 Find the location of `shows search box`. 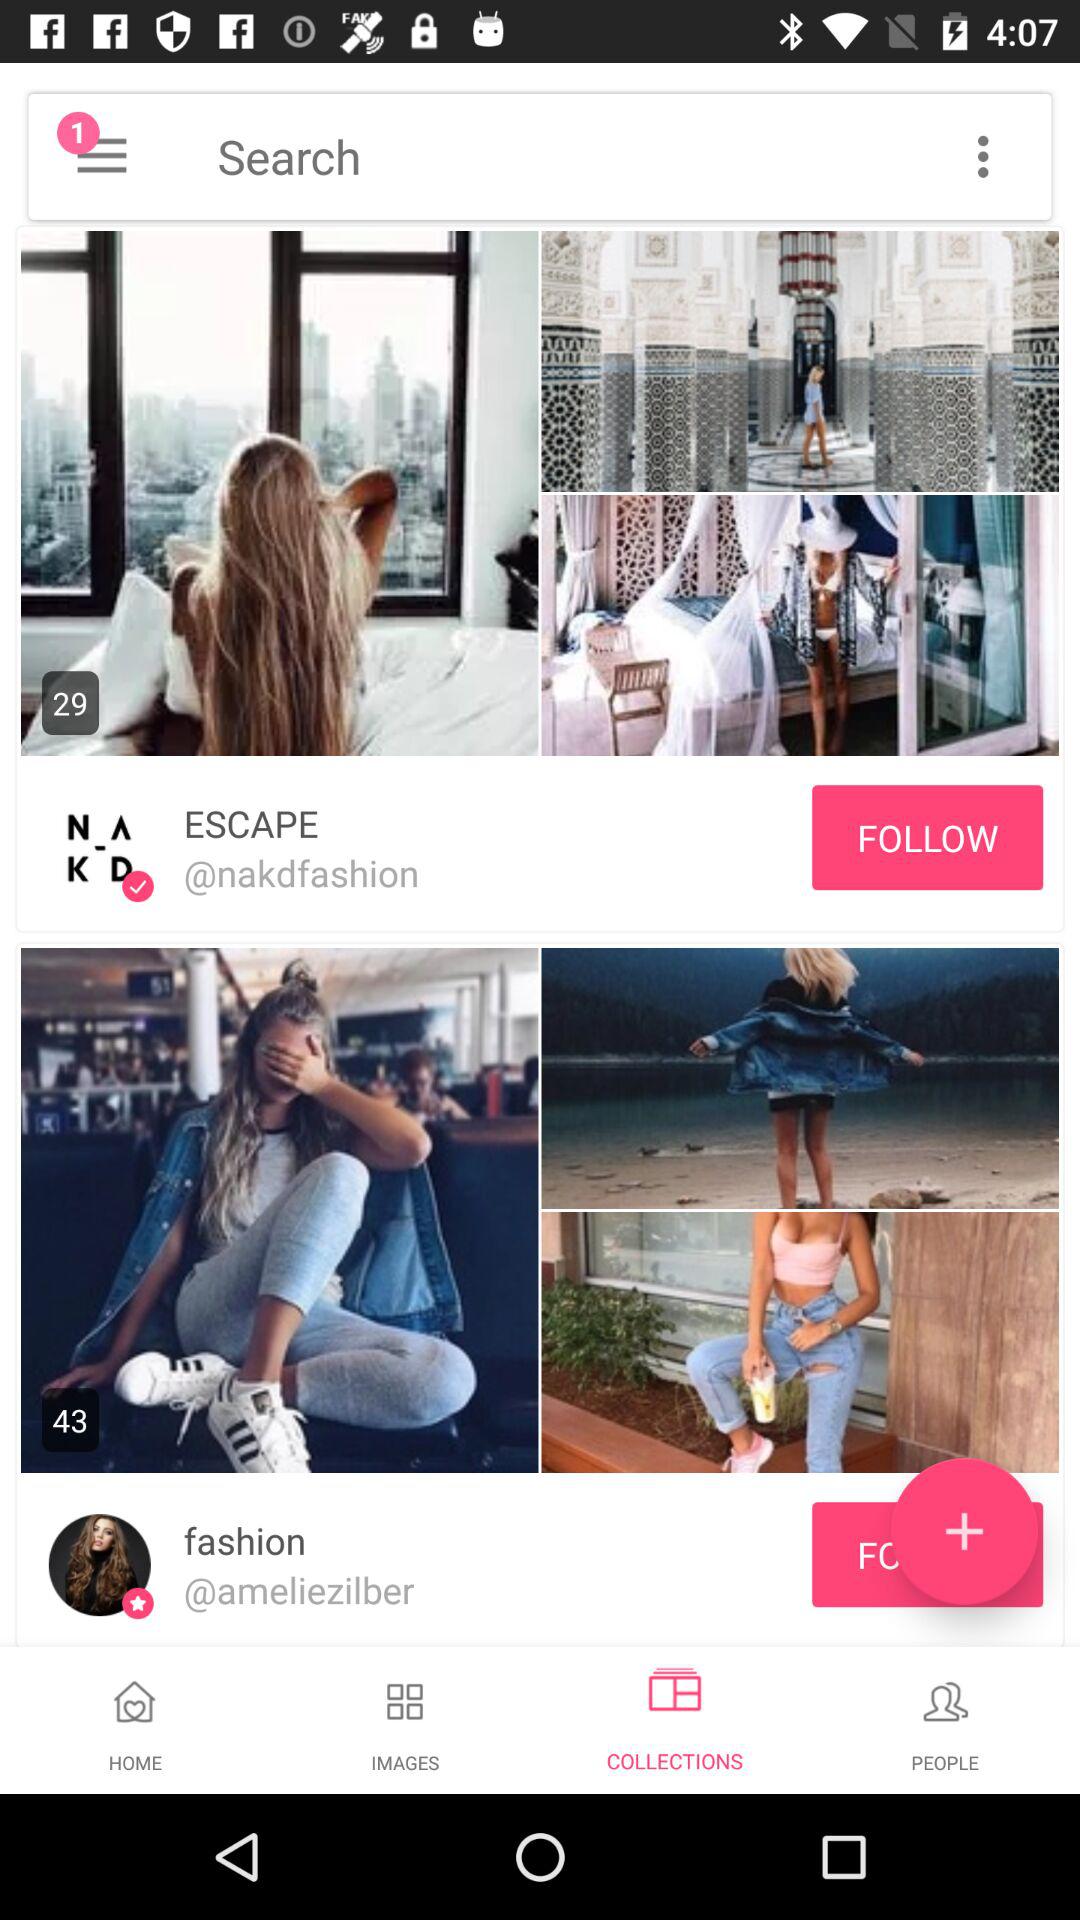

shows search box is located at coordinates (634, 156).